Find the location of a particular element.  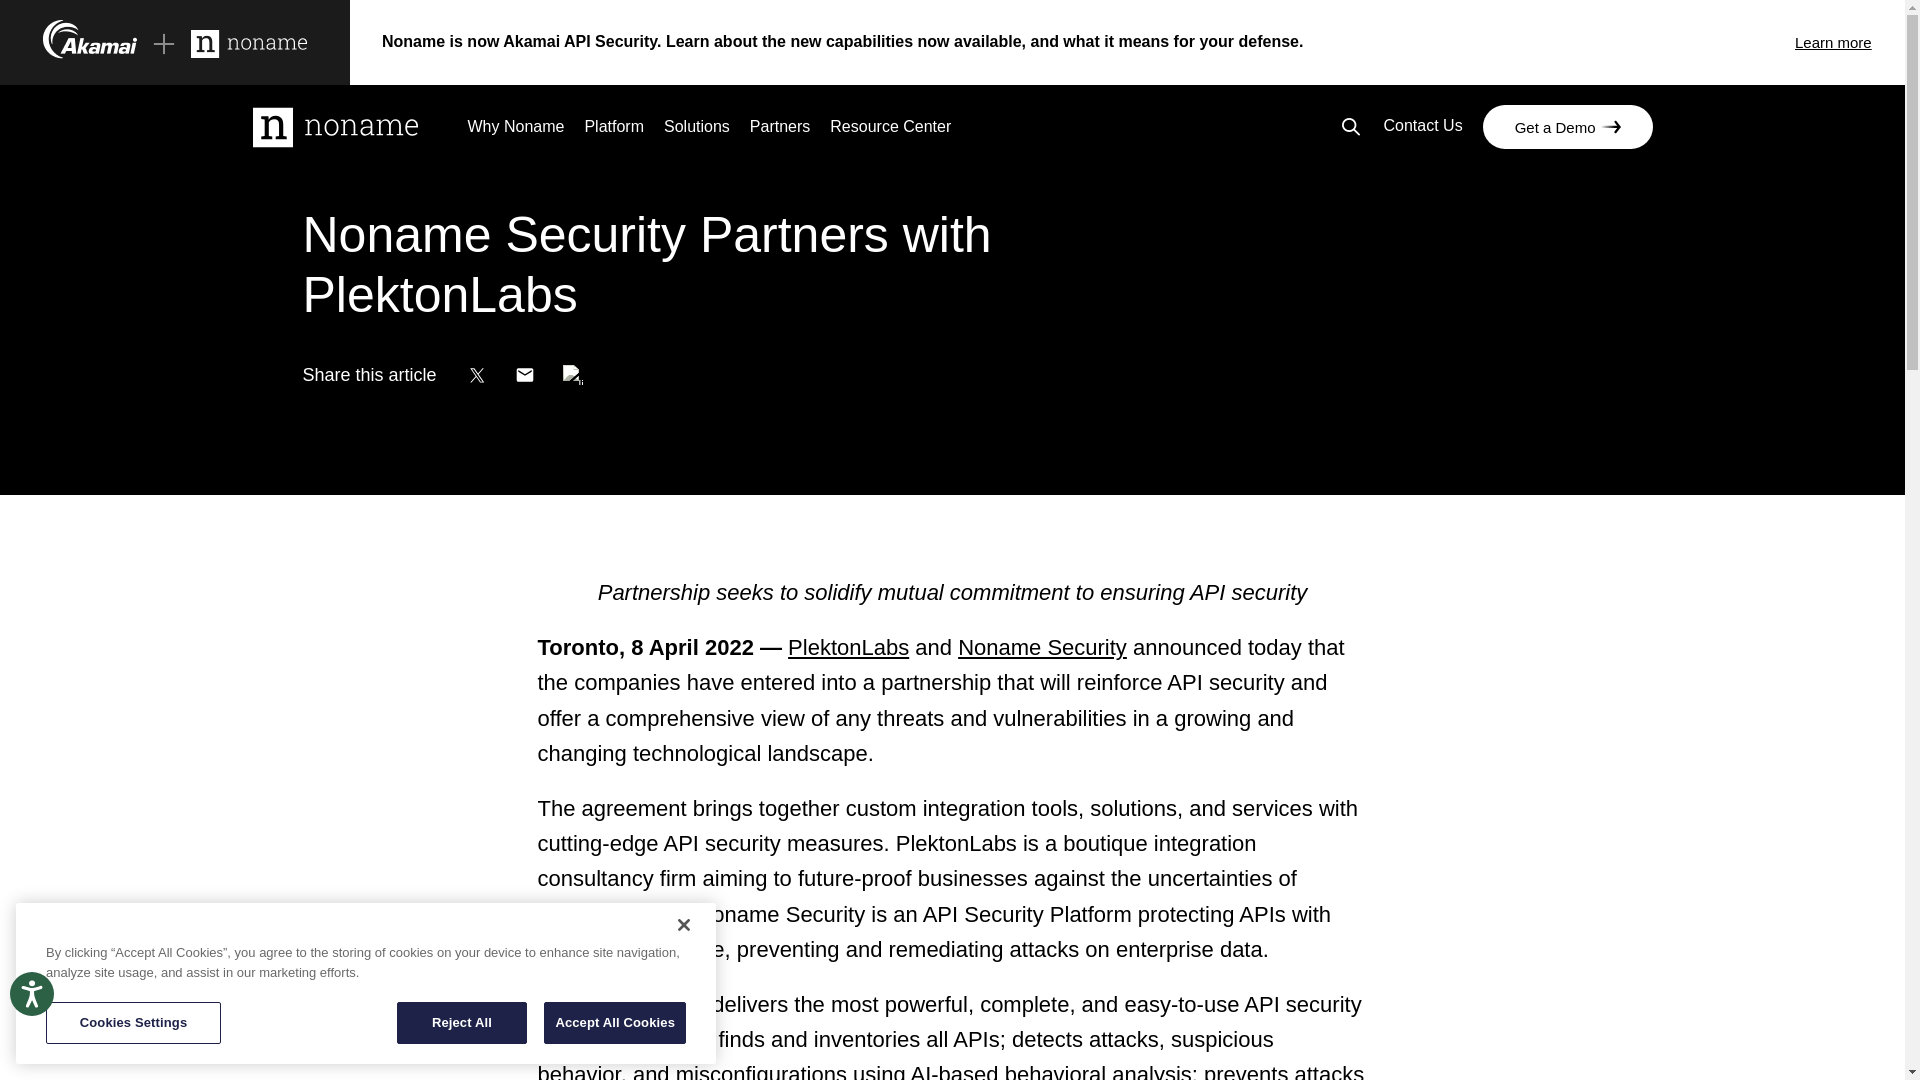

Learn more is located at coordinates (1850, 42).